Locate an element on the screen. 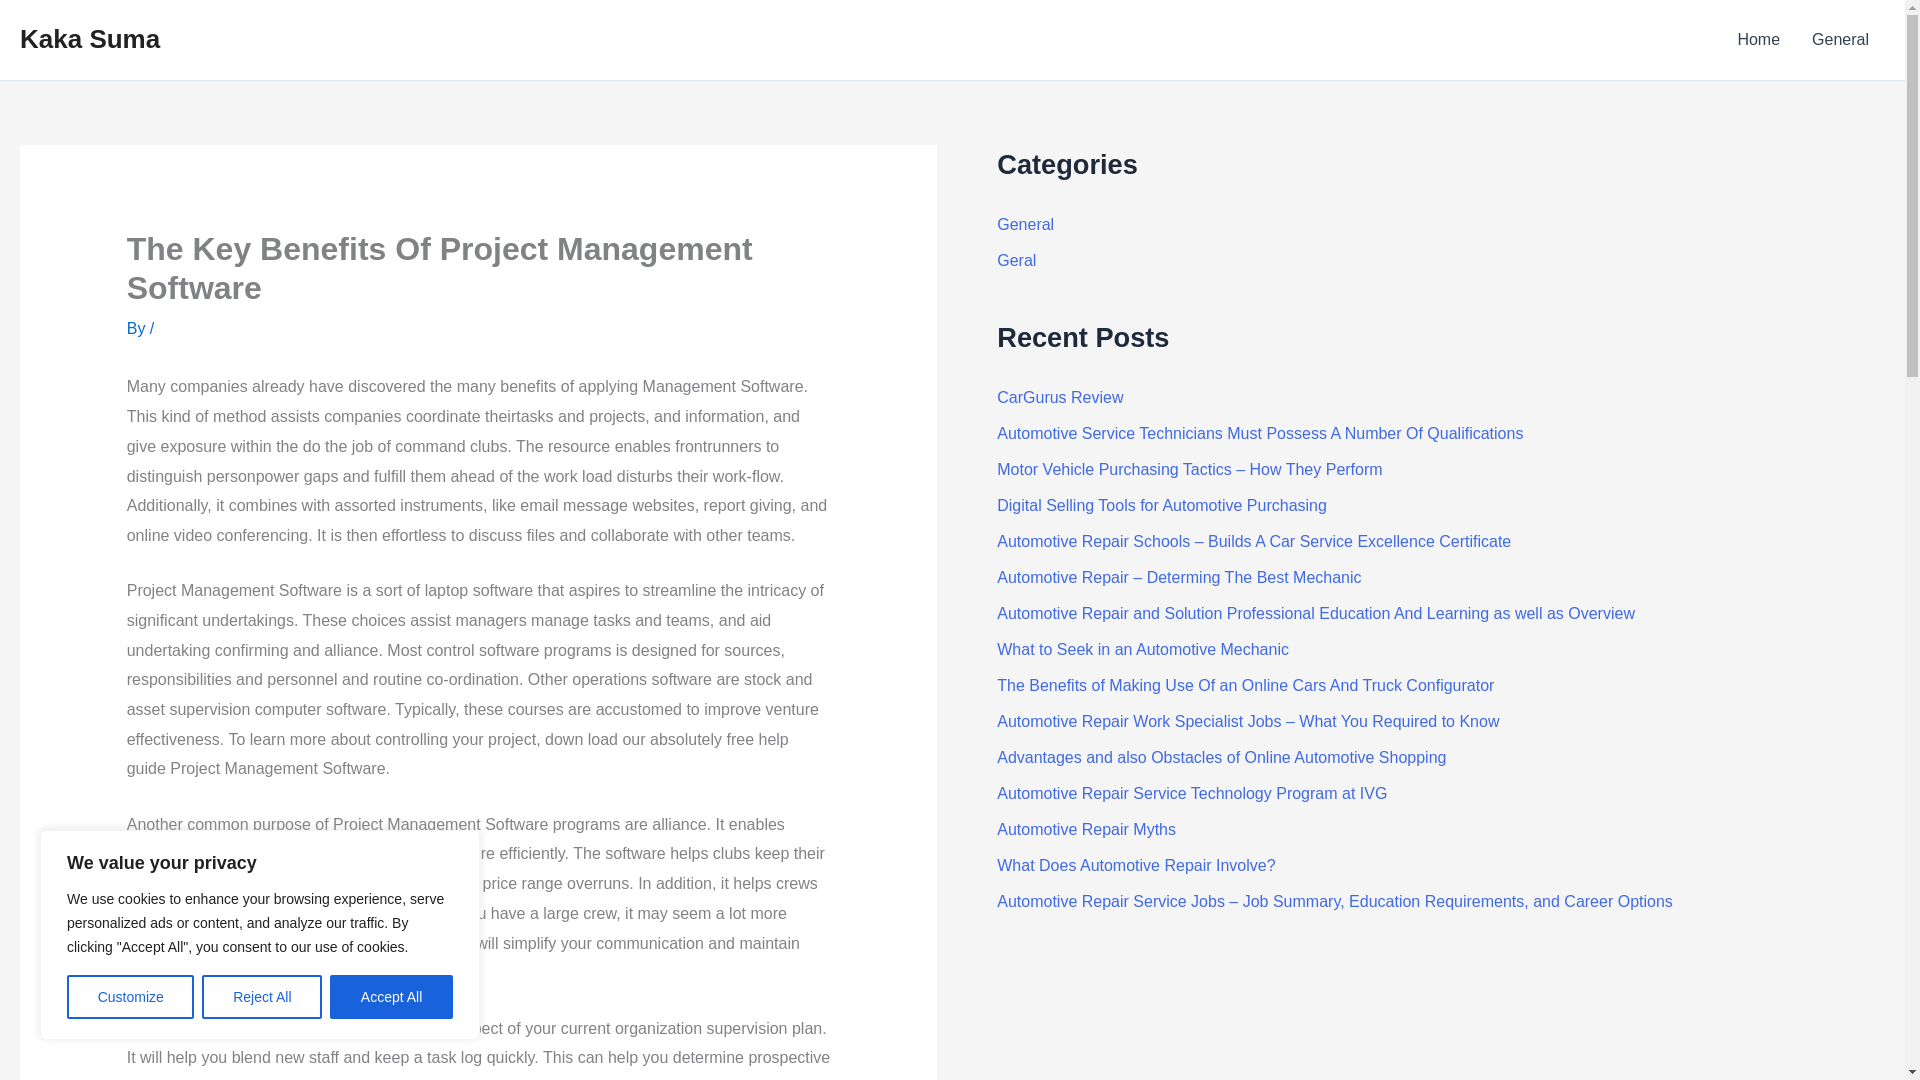  Reject All is located at coordinates (262, 997).